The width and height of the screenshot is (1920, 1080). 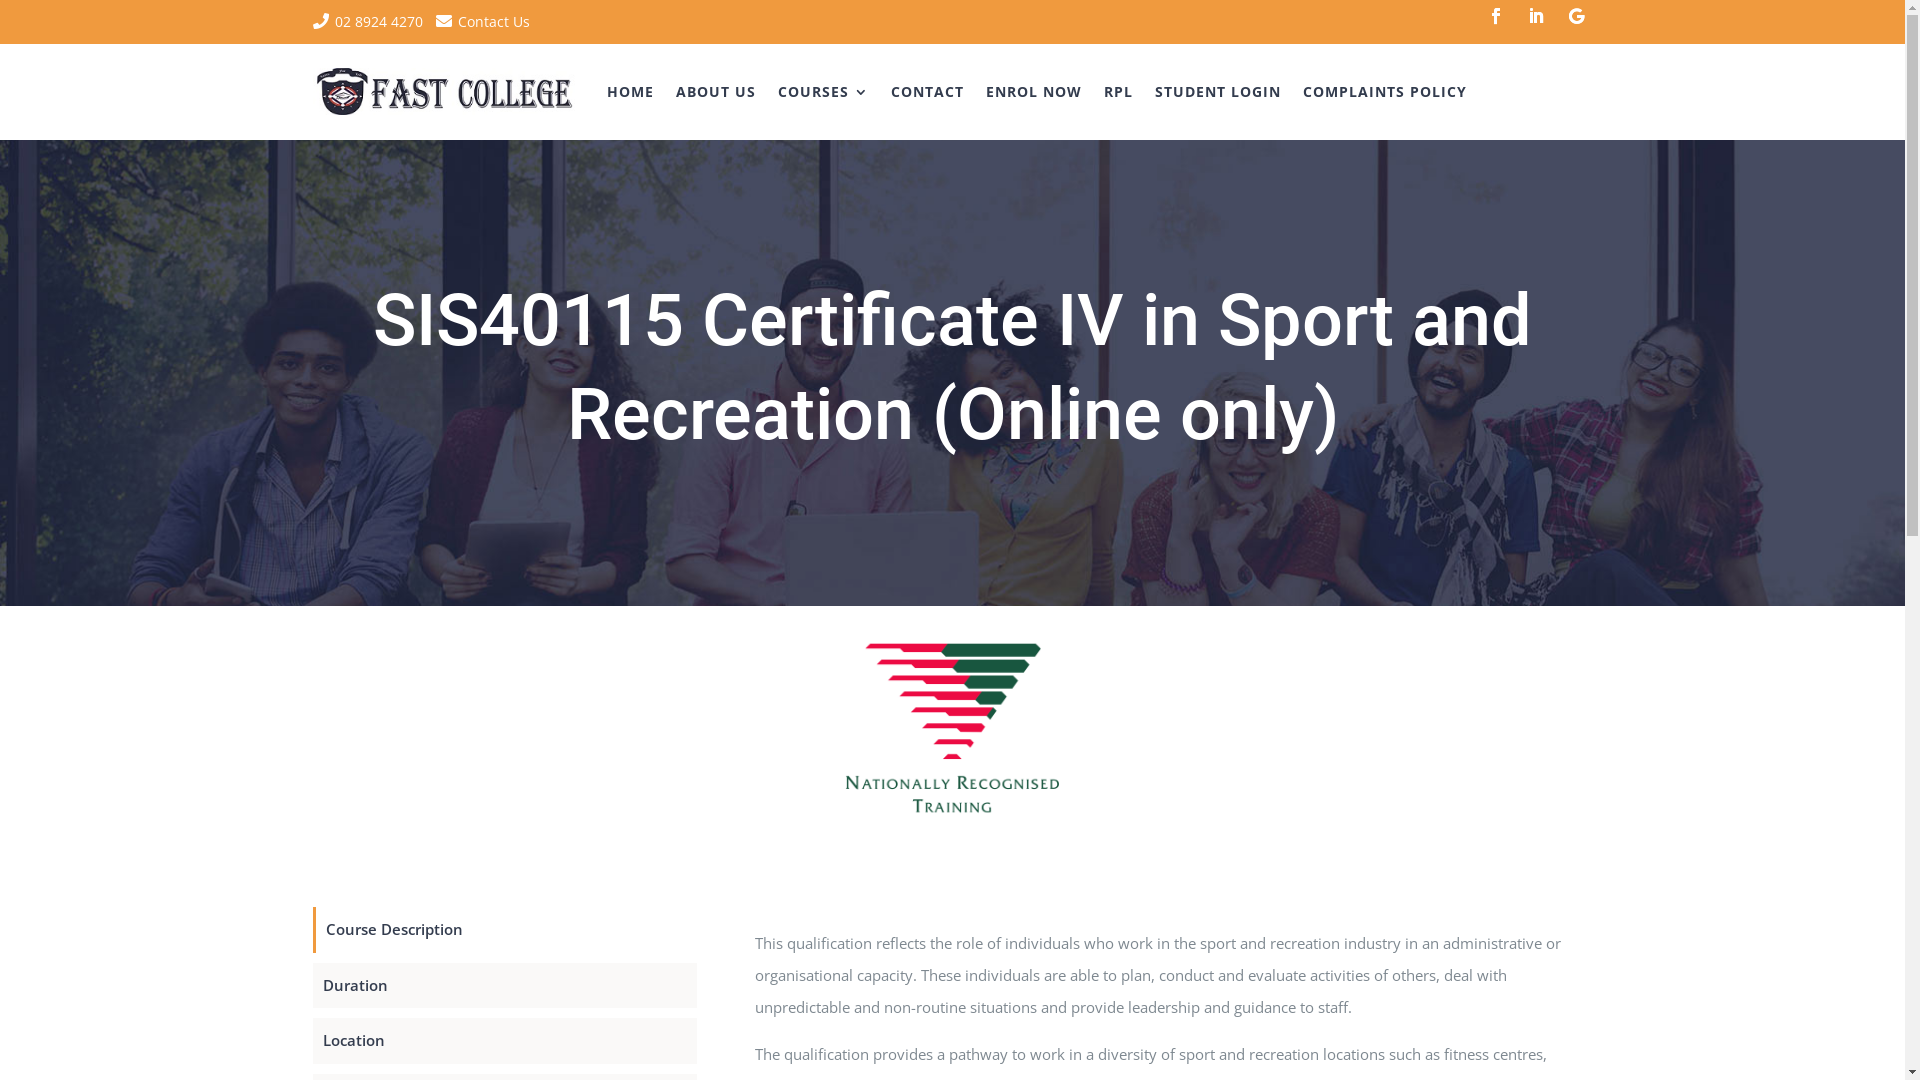 I want to click on Follow on LinkedIn, so click(x=1536, y=16).